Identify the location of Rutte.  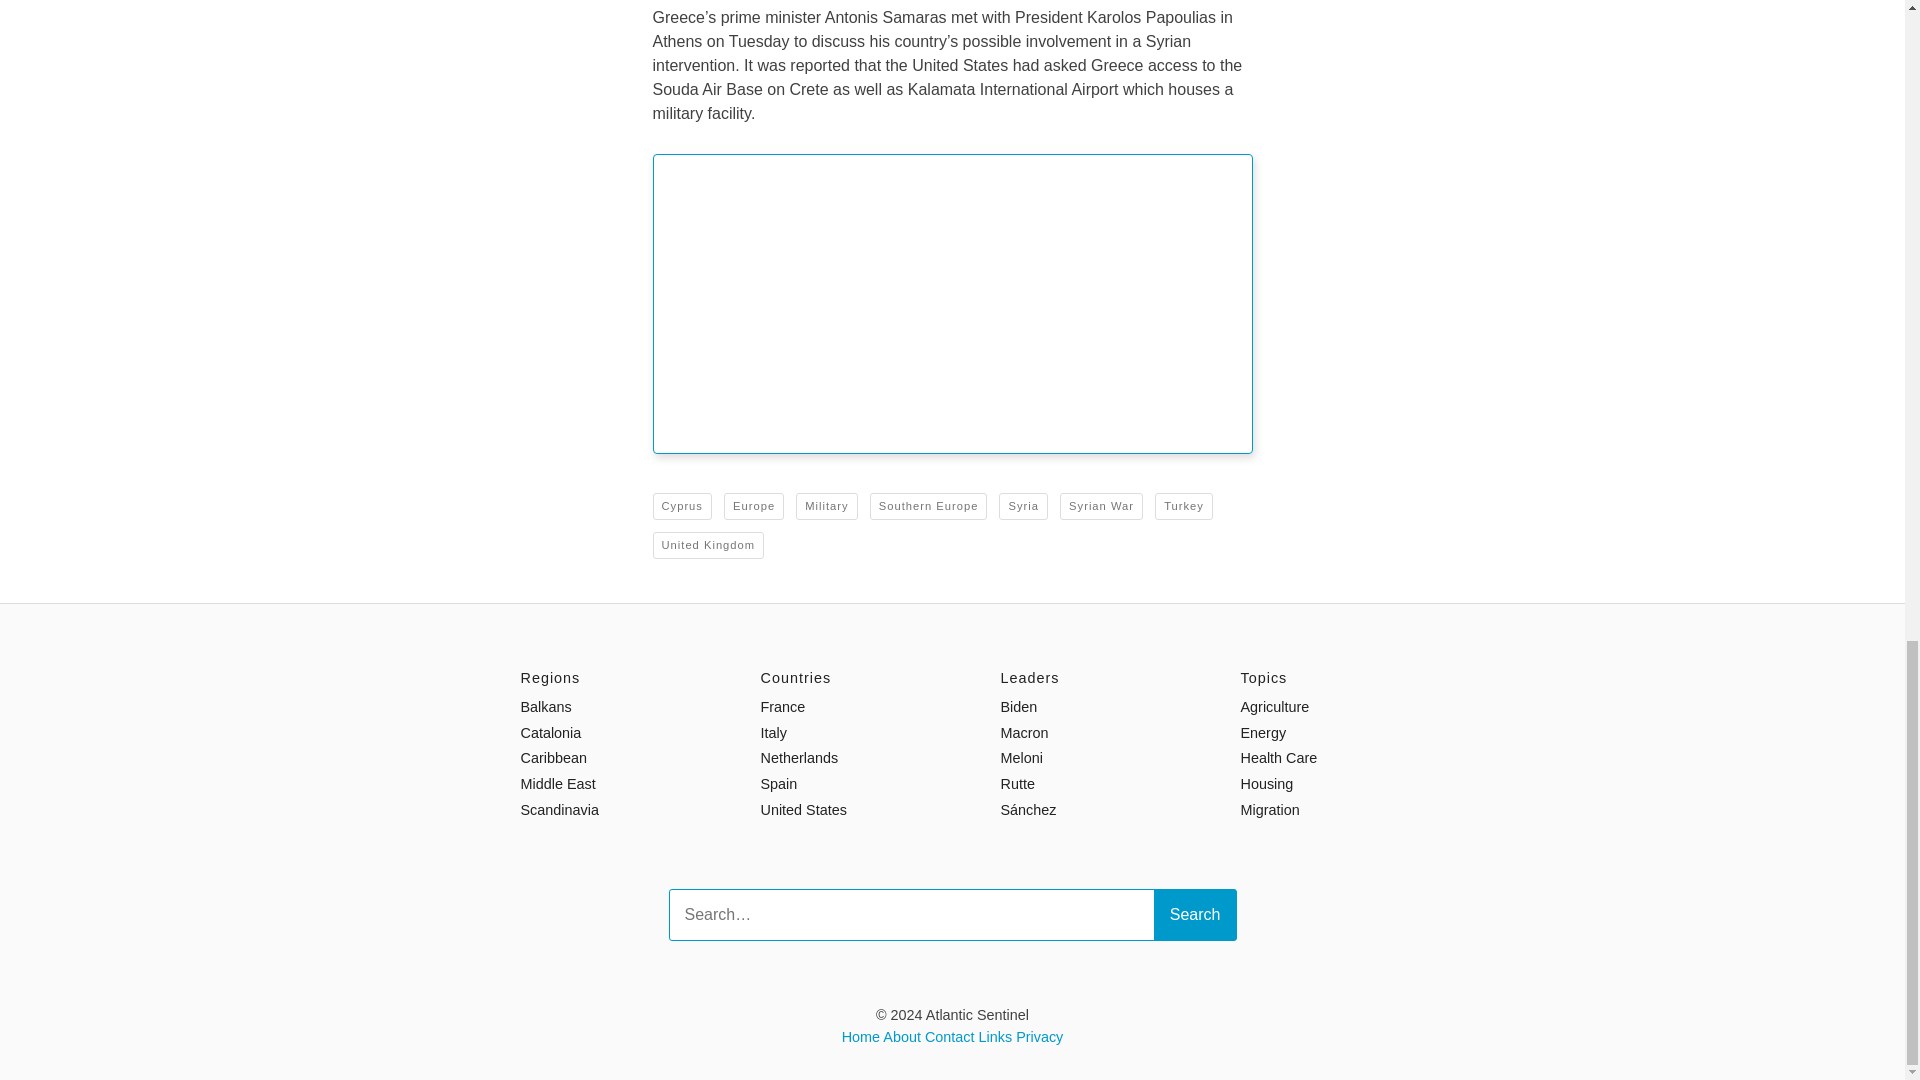
(1017, 784).